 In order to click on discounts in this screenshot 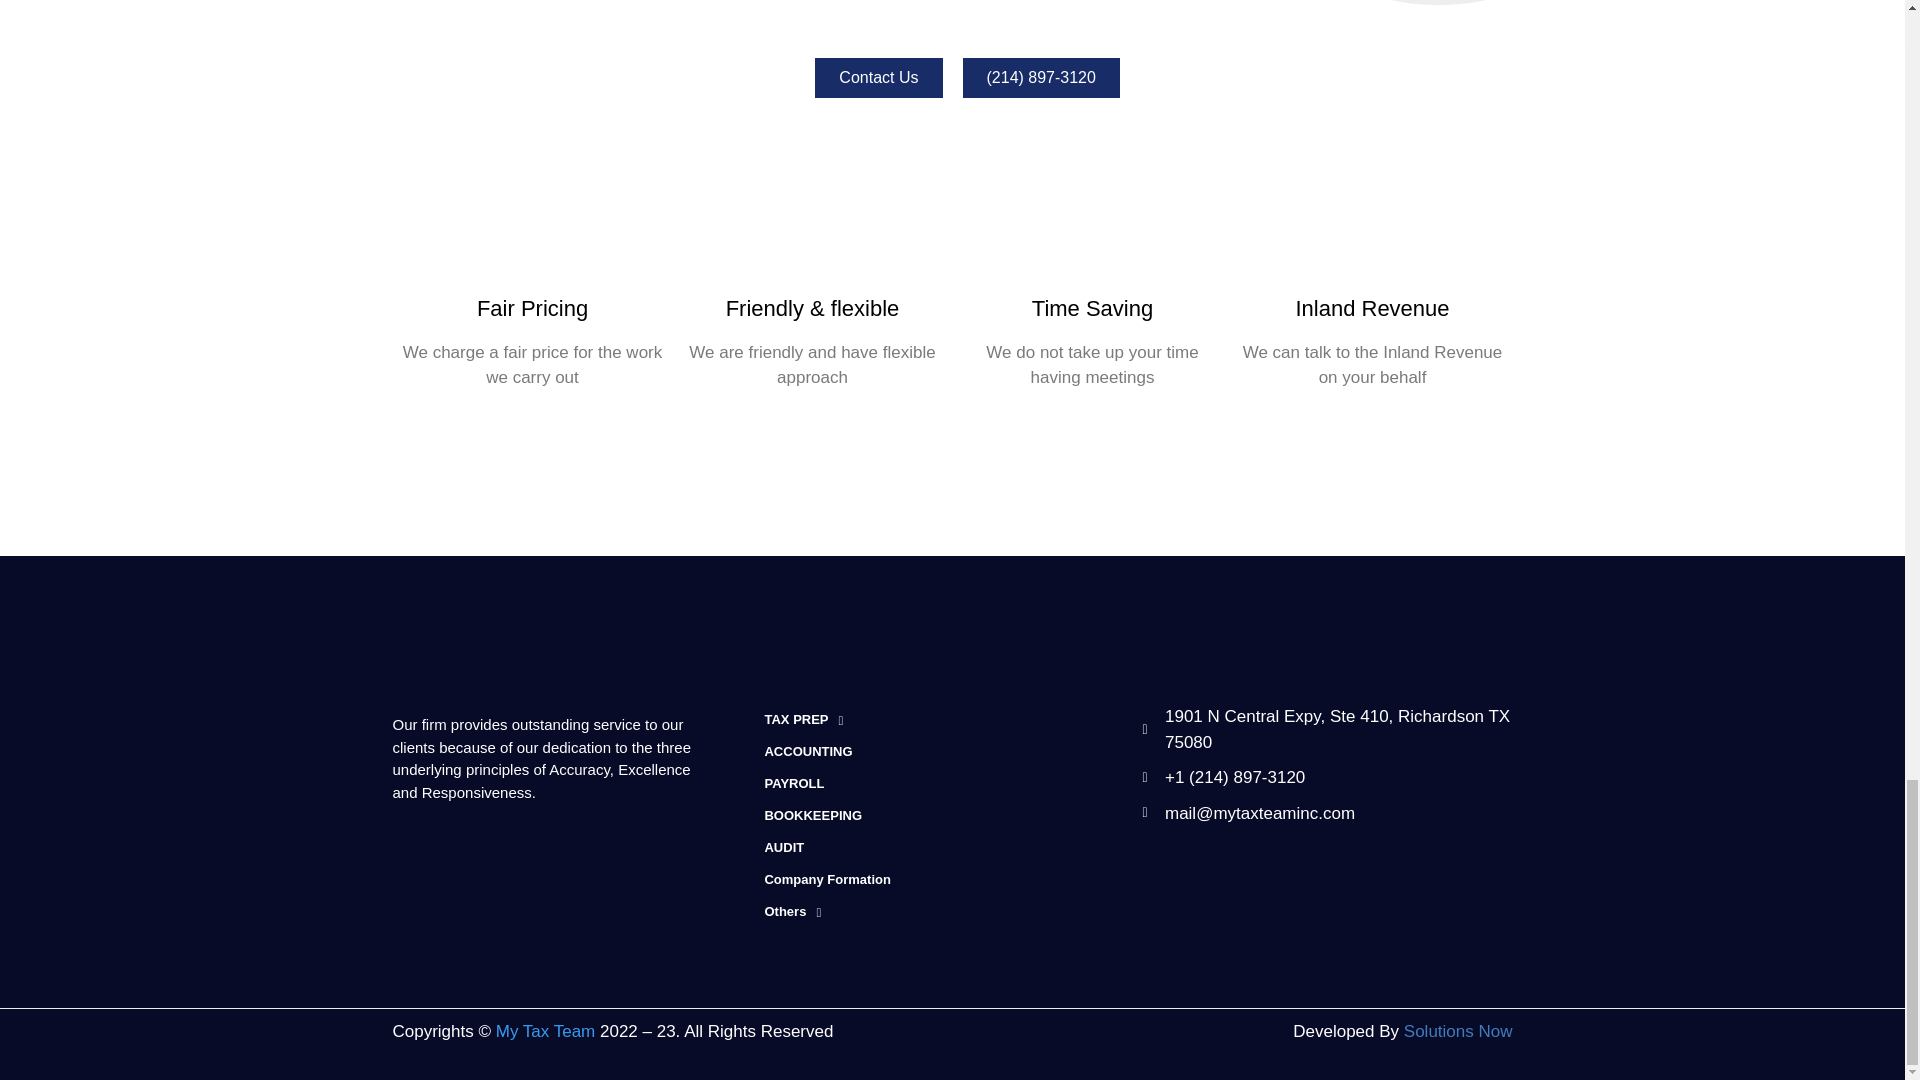, I will do `click(532, 228)`.